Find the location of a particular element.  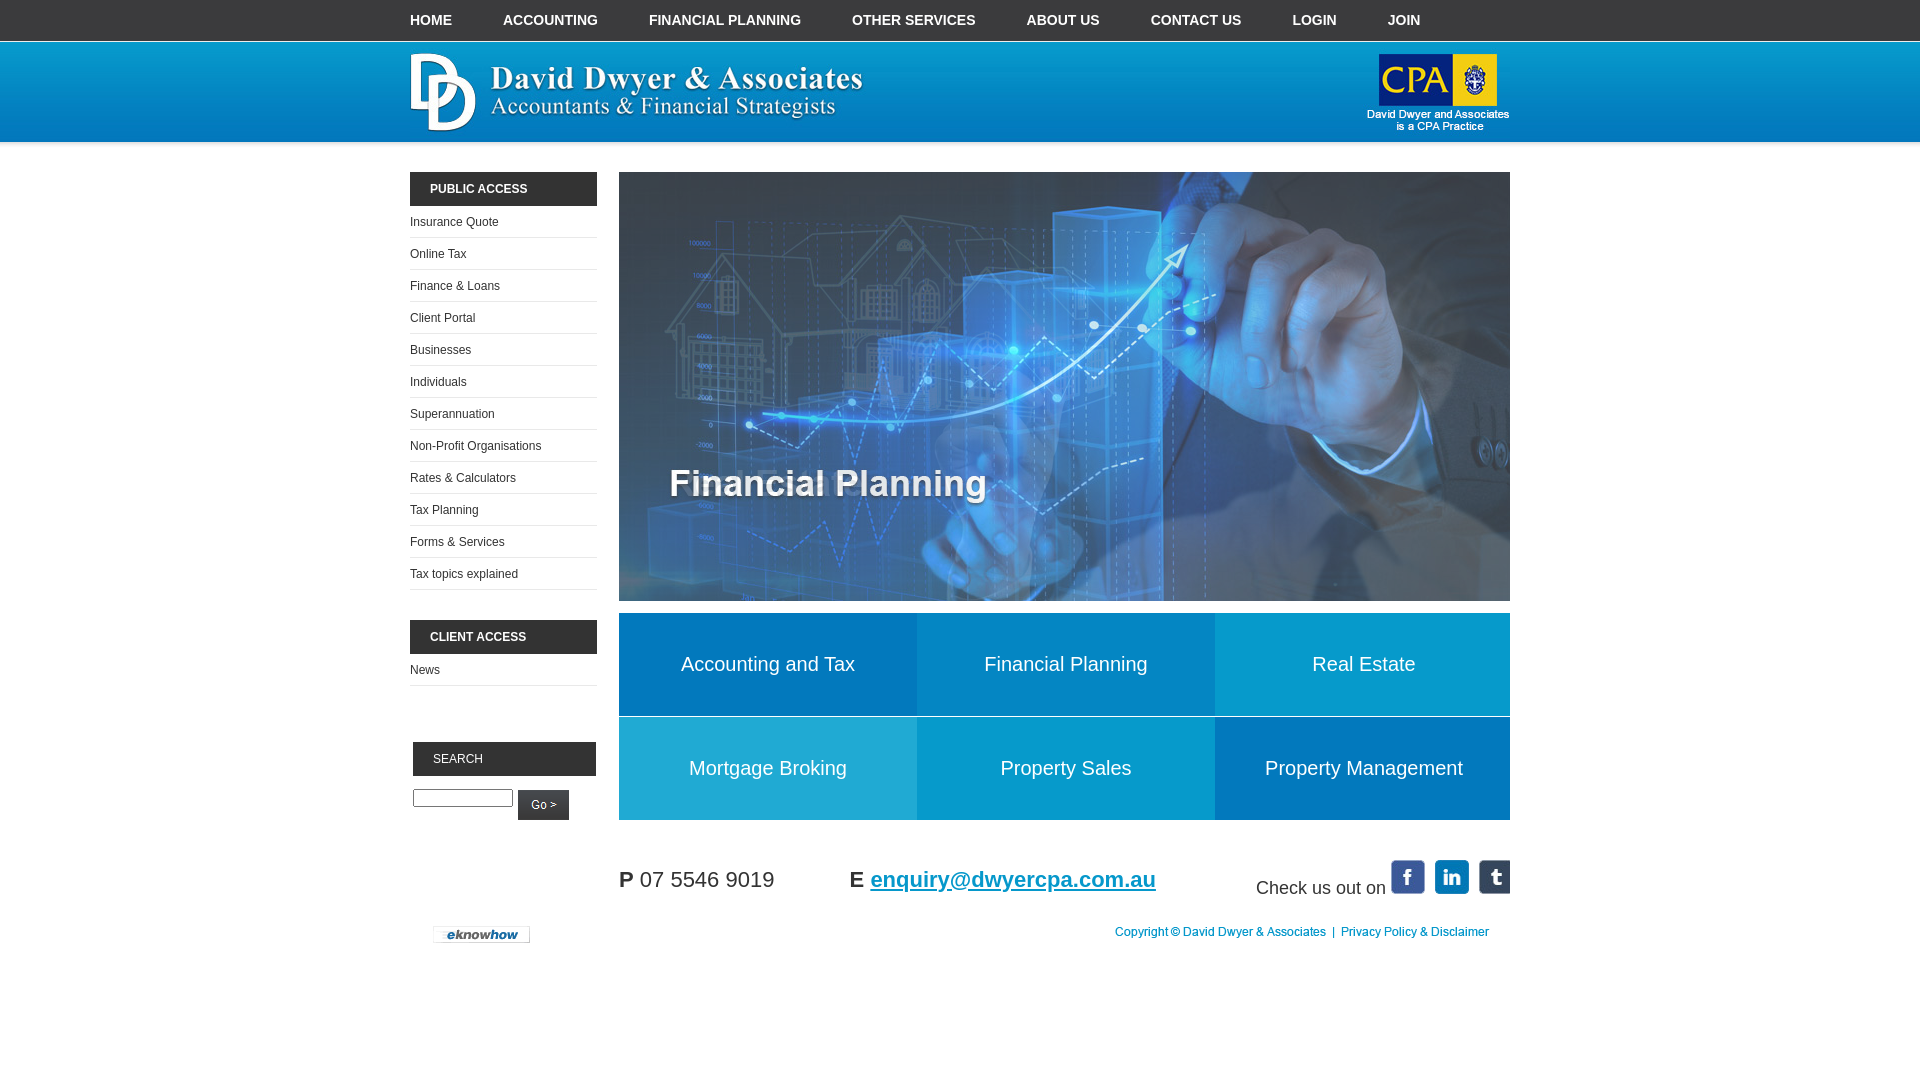

CONTACT US is located at coordinates (1196, 20).